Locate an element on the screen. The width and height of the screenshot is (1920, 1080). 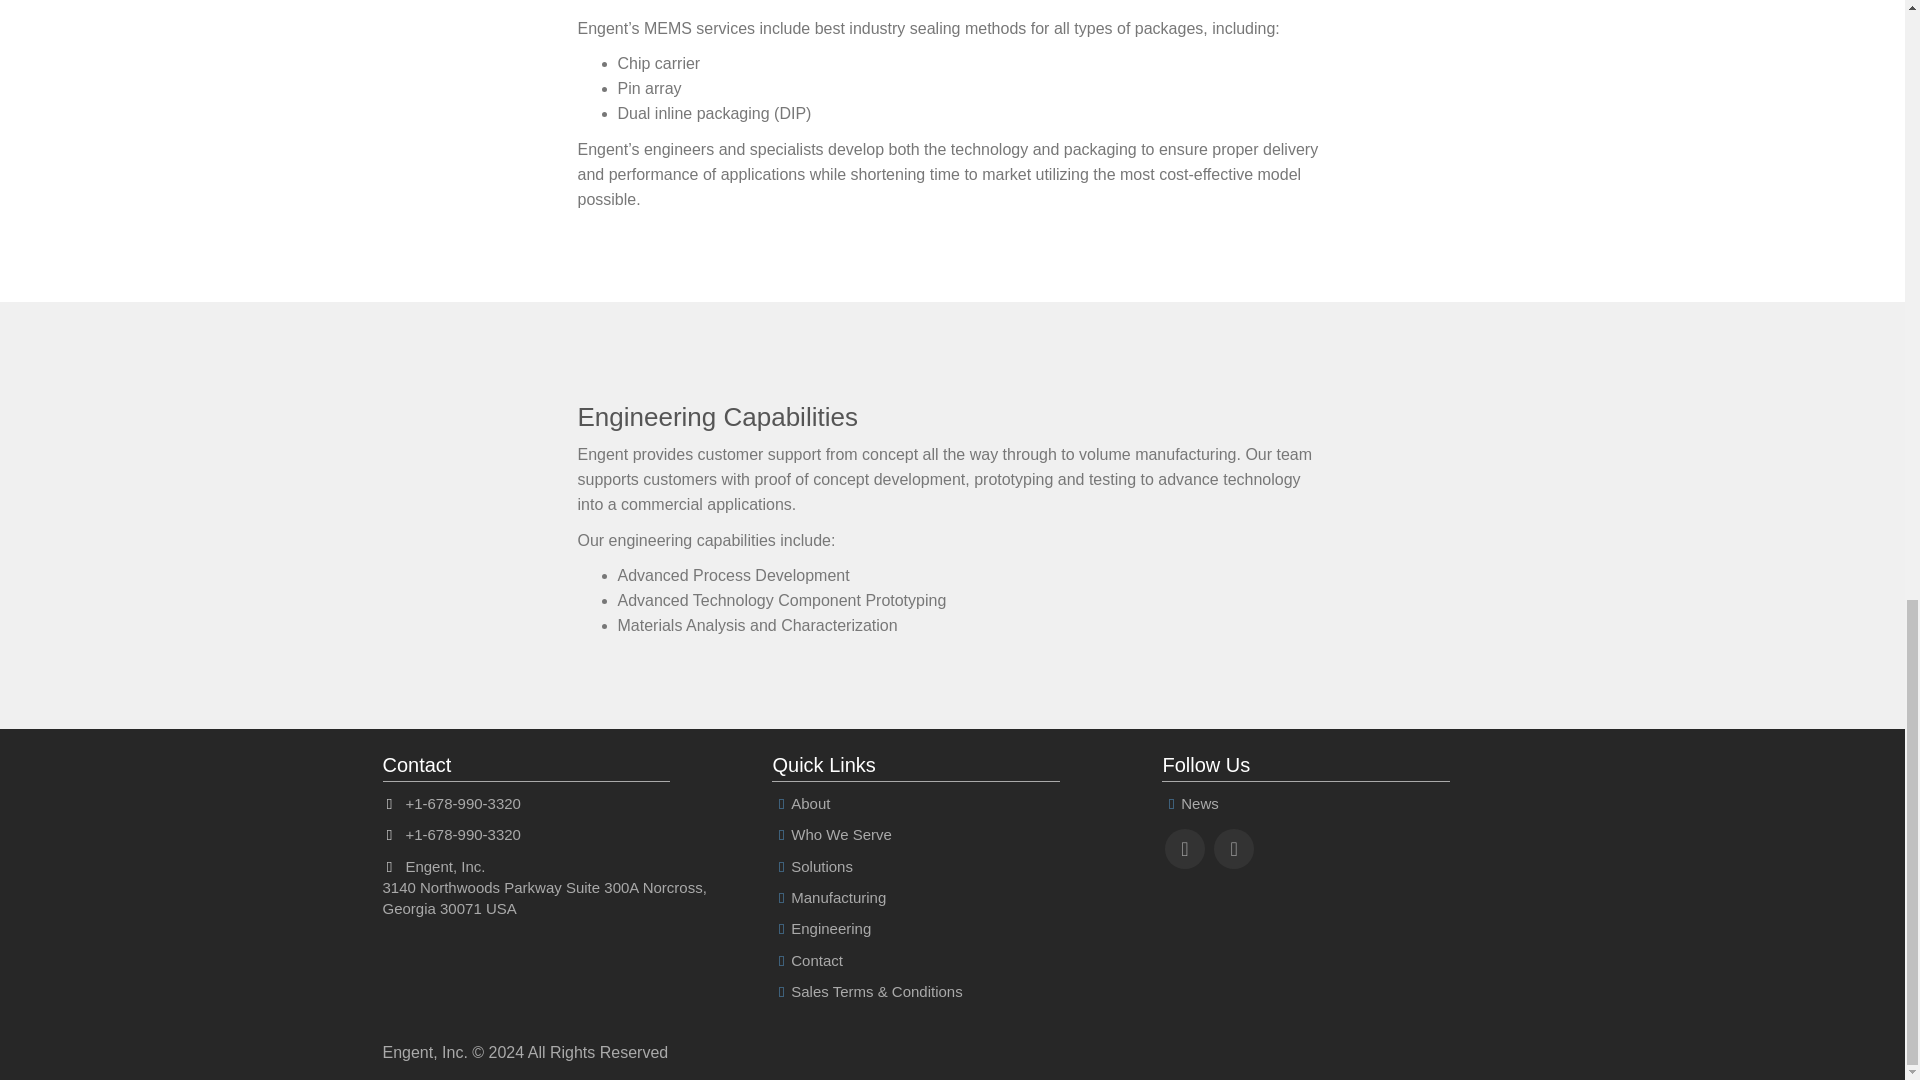
Engineering is located at coordinates (821, 928).